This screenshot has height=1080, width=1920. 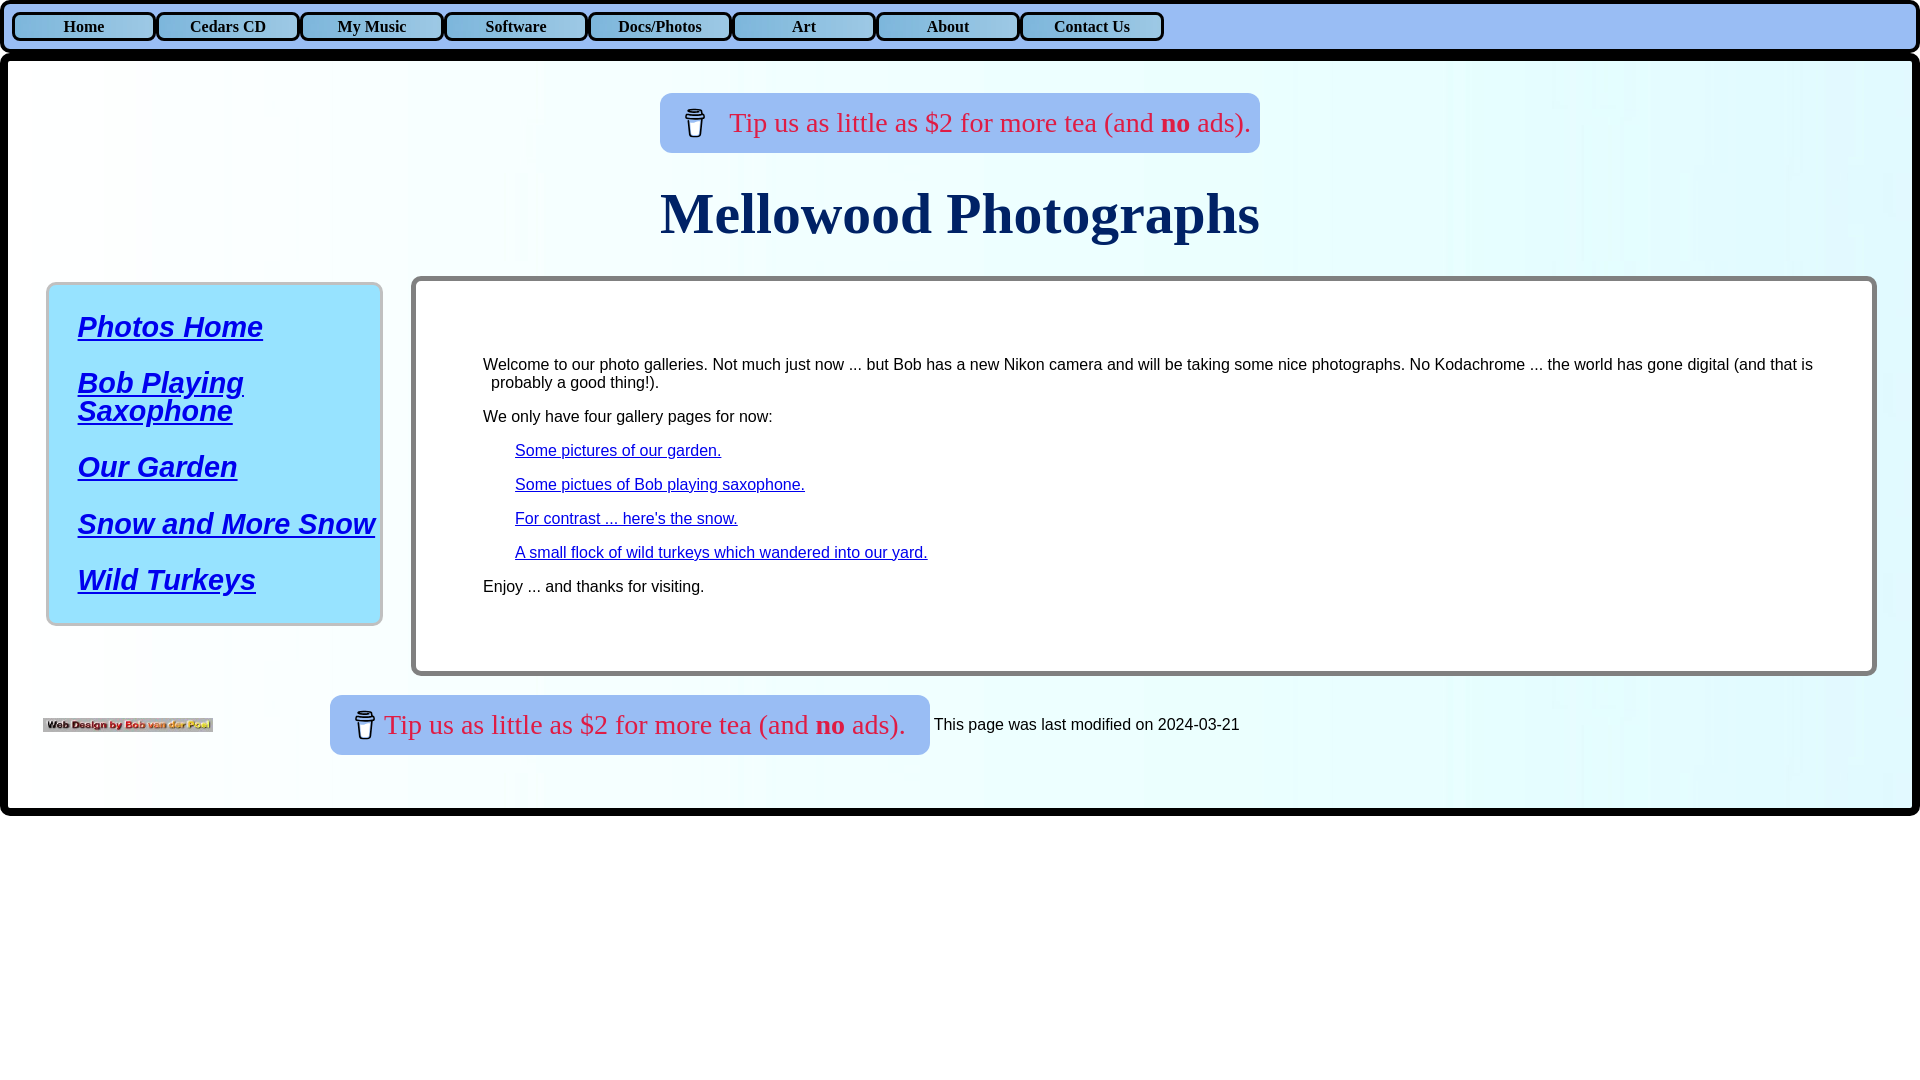 I want to click on My Music, so click(x=371, y=26).